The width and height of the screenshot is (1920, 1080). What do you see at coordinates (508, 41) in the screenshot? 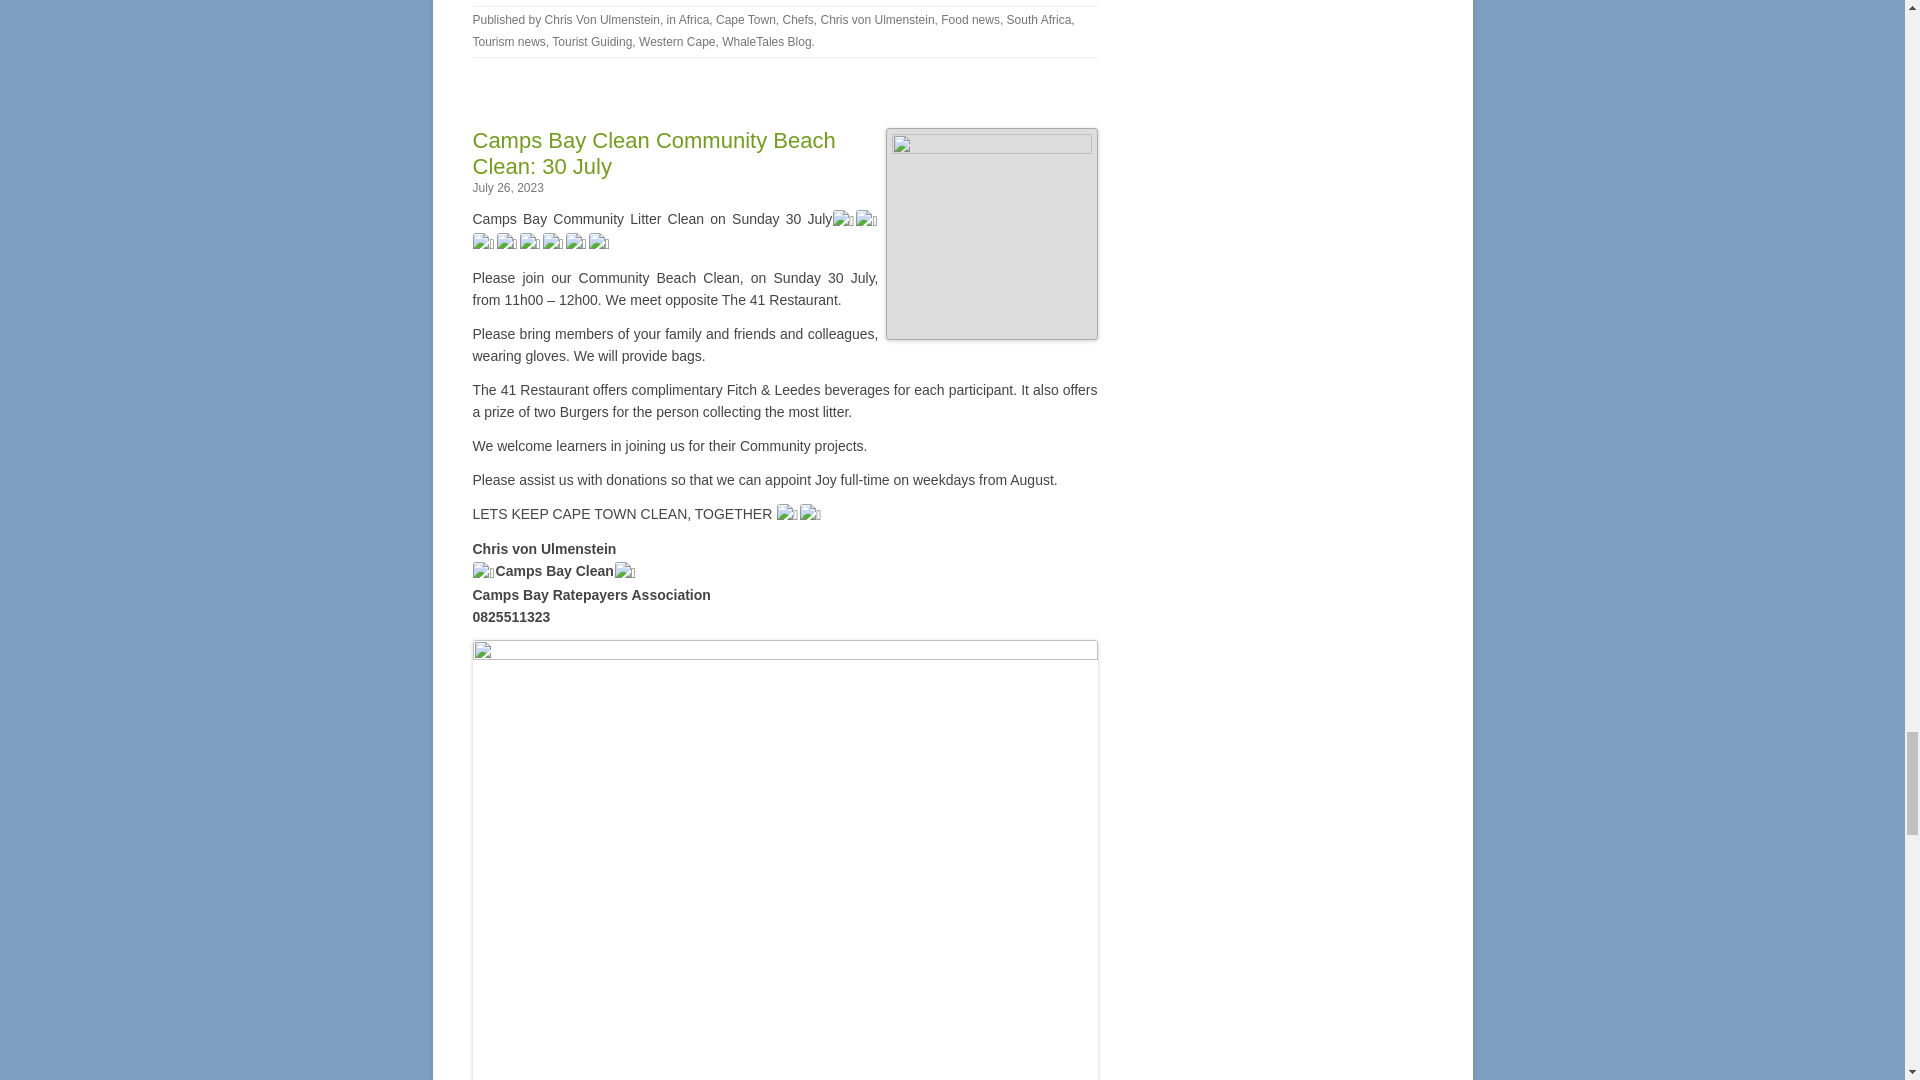
I see `Tourism news` at bounding box center [508, 41].